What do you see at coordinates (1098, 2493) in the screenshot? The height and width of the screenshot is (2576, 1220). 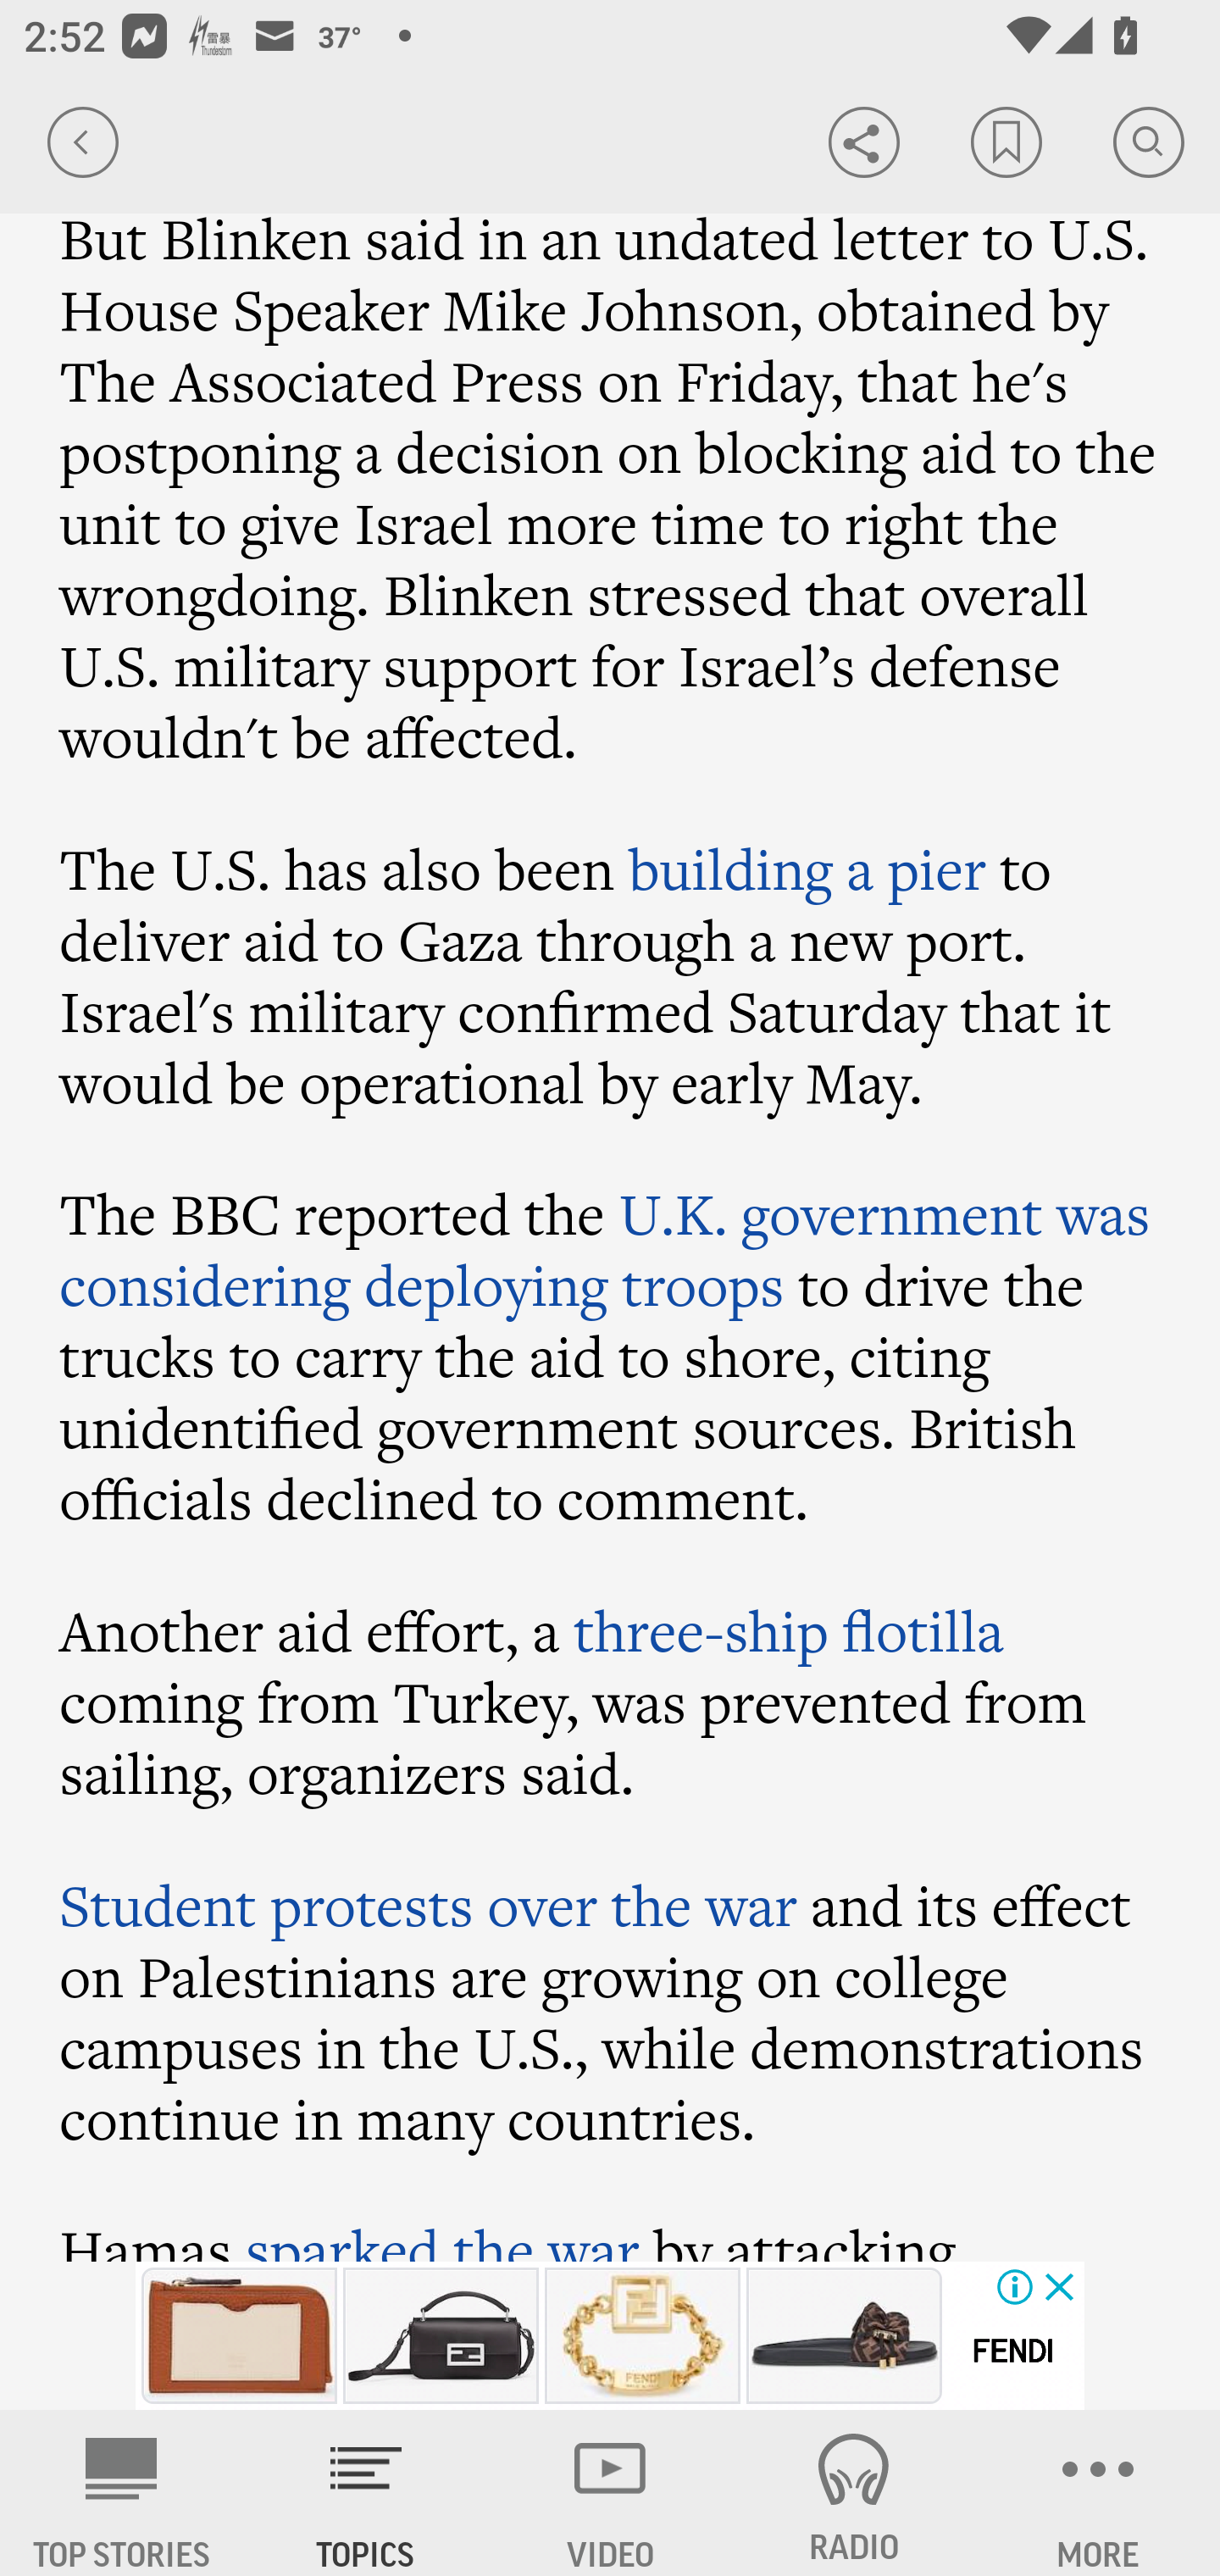 I see `MORE` at bounding box center [1098, 2493].